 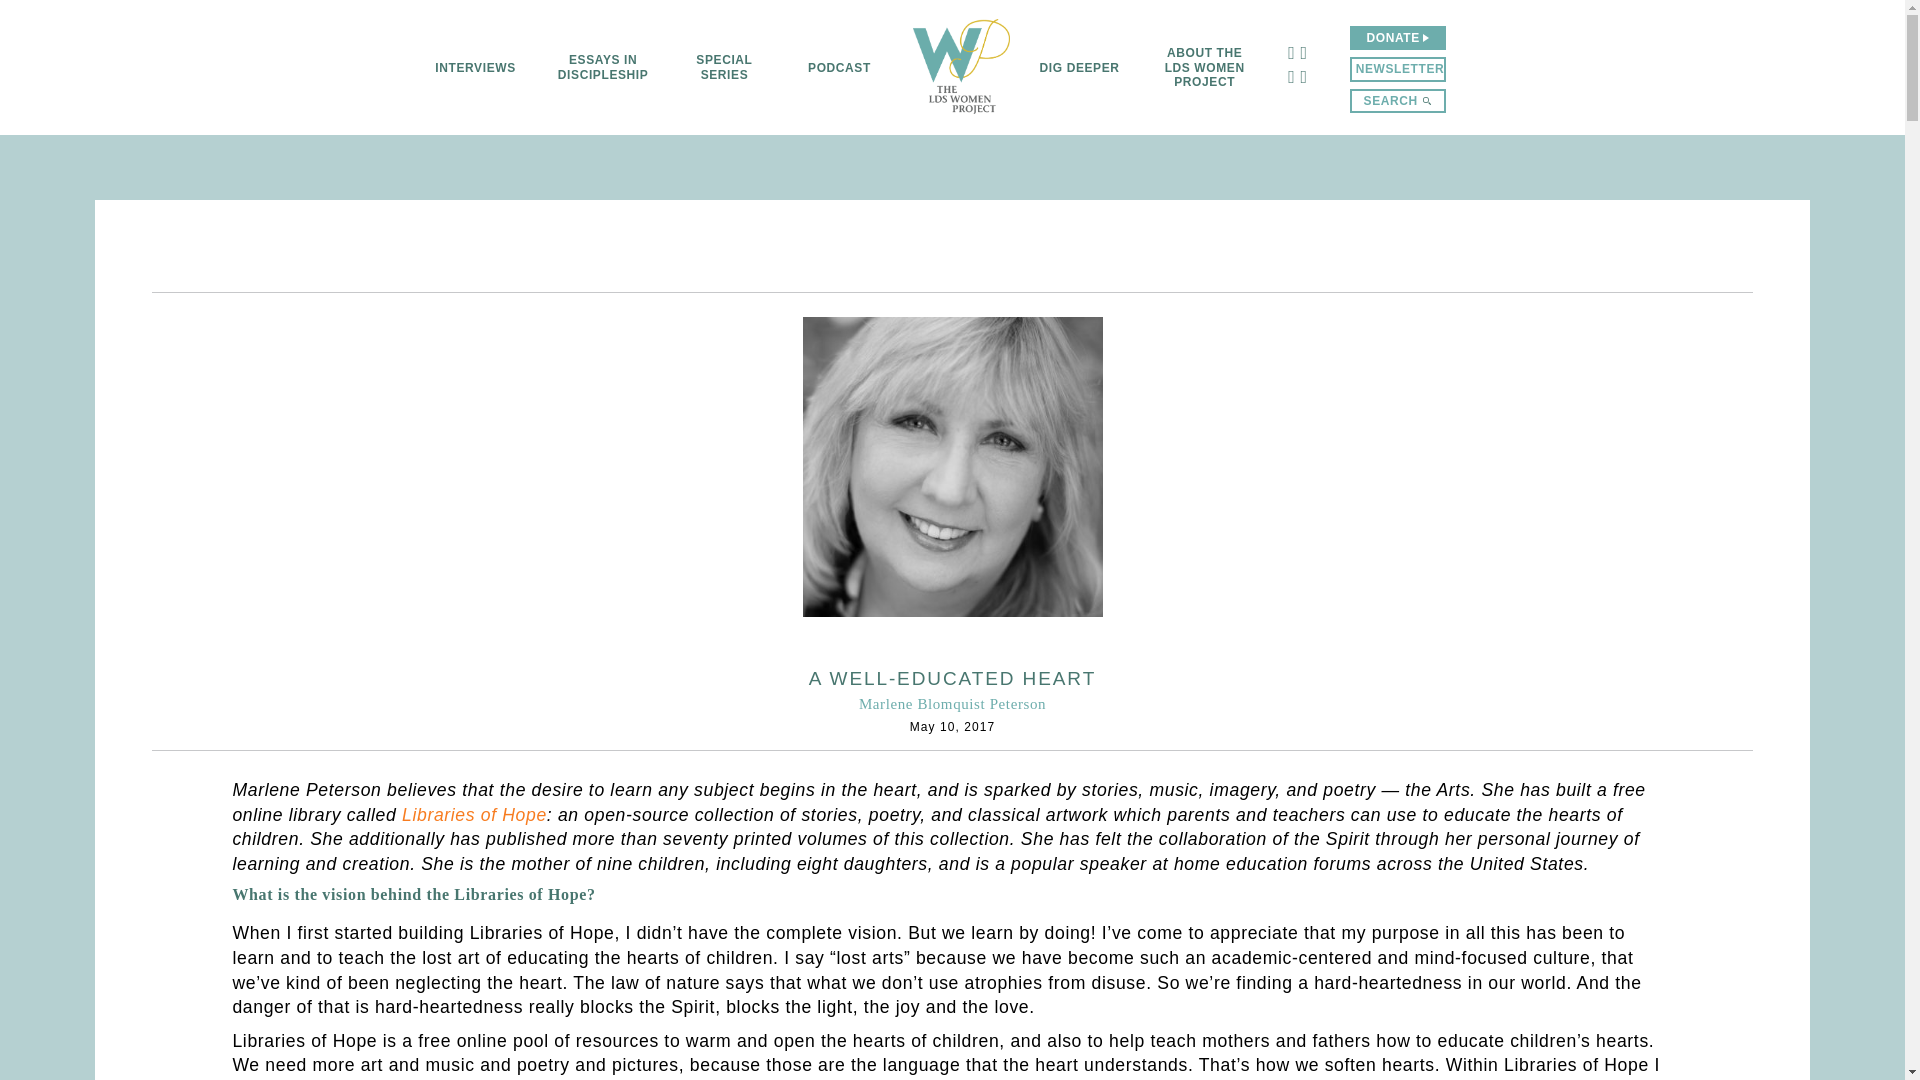 I want to click on PODCAST, so click(x=840, y=67).